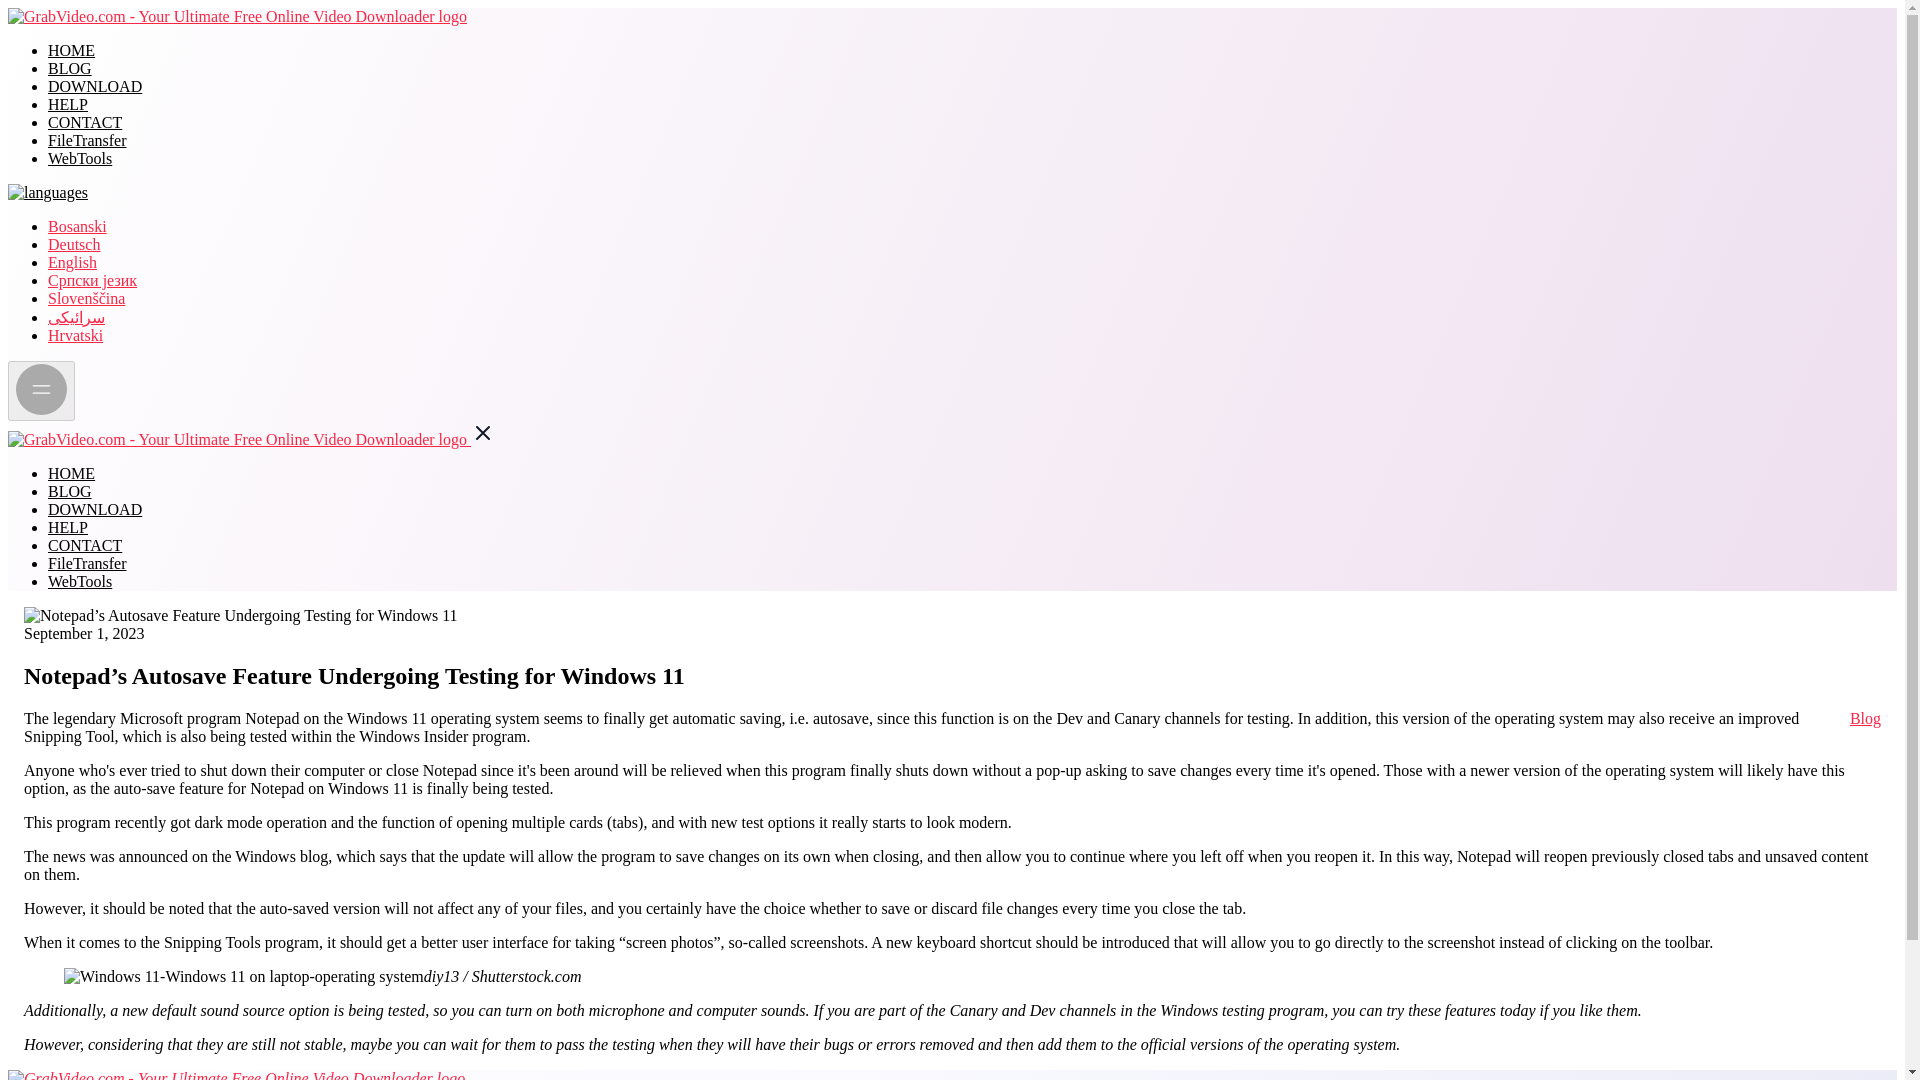 This screenshot has height=1080, width=1920. I want to click on FileTransfer, so click(87, 564).